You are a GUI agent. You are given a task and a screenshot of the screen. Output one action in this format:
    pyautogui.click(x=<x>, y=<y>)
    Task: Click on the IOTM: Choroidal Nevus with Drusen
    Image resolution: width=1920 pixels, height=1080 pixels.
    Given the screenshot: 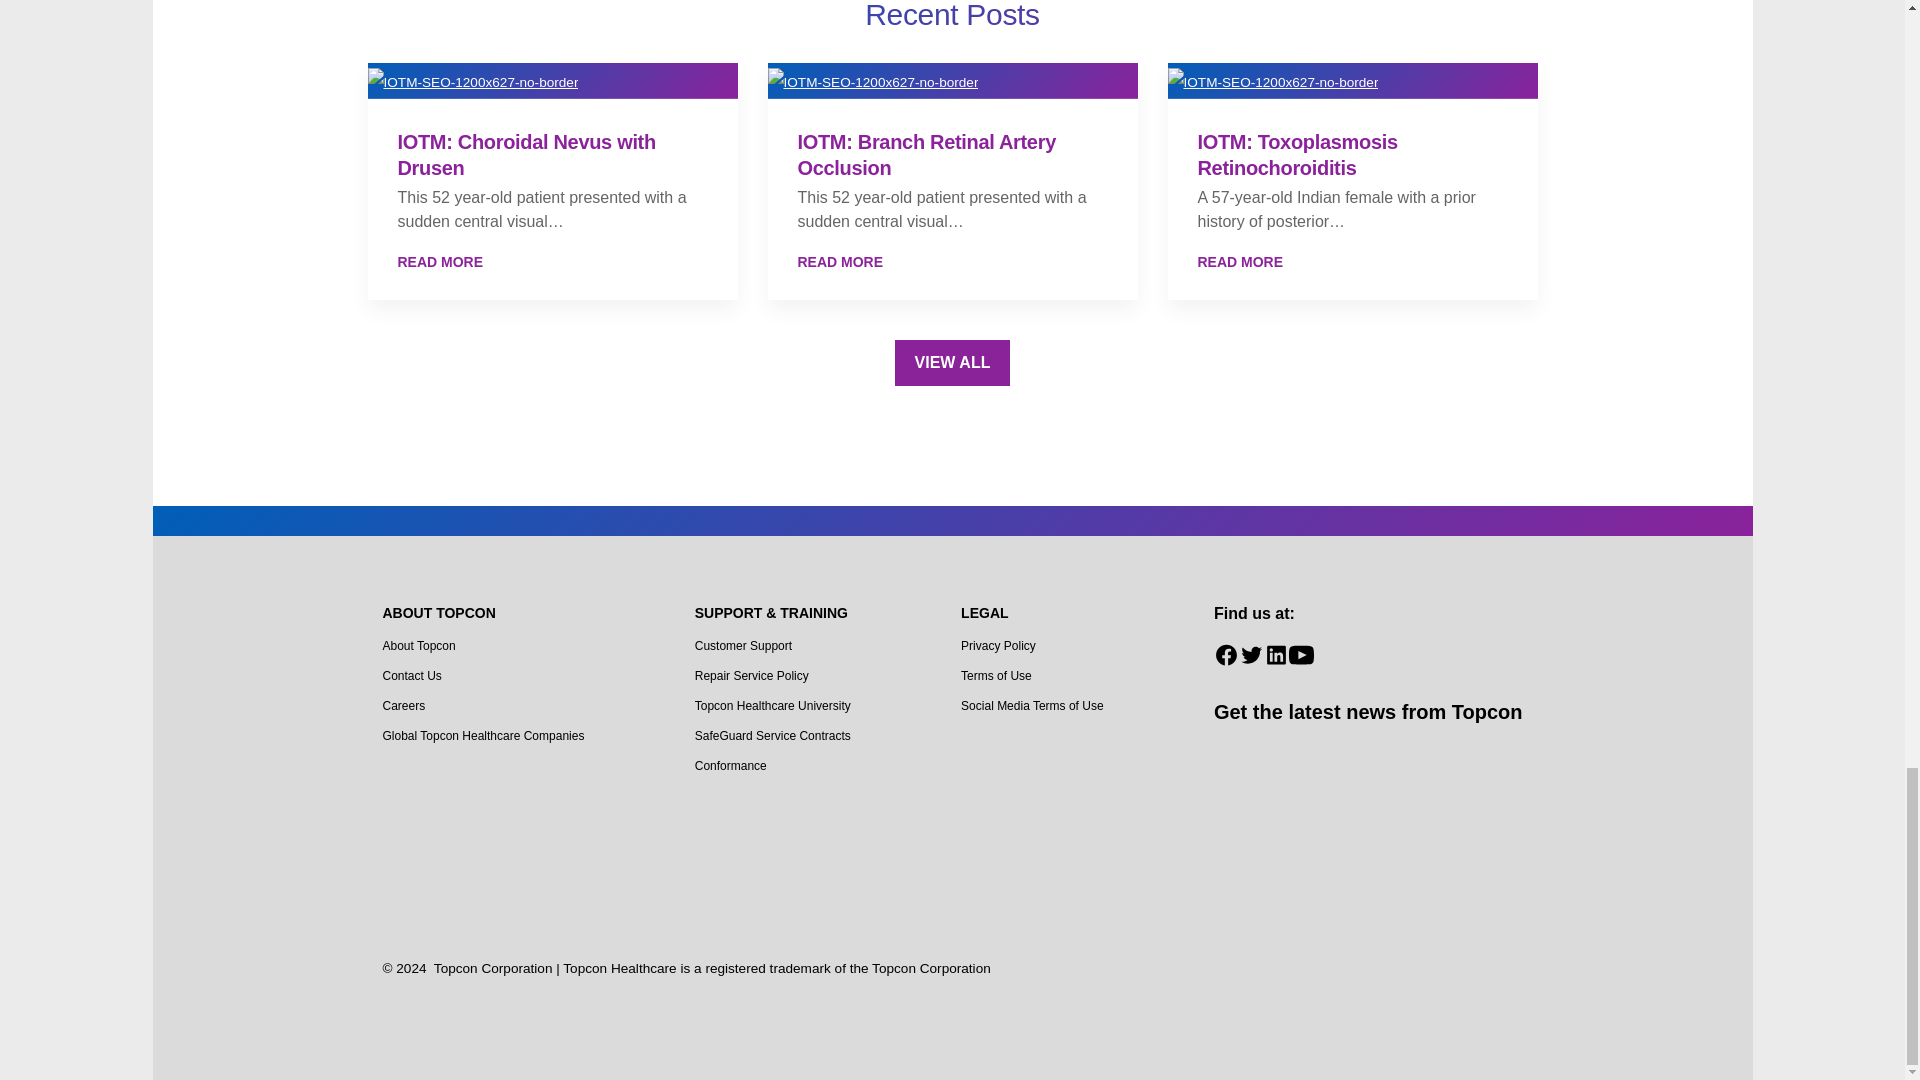 What is the action you would take?
    pyautogui.click(x=552, y=80)
    